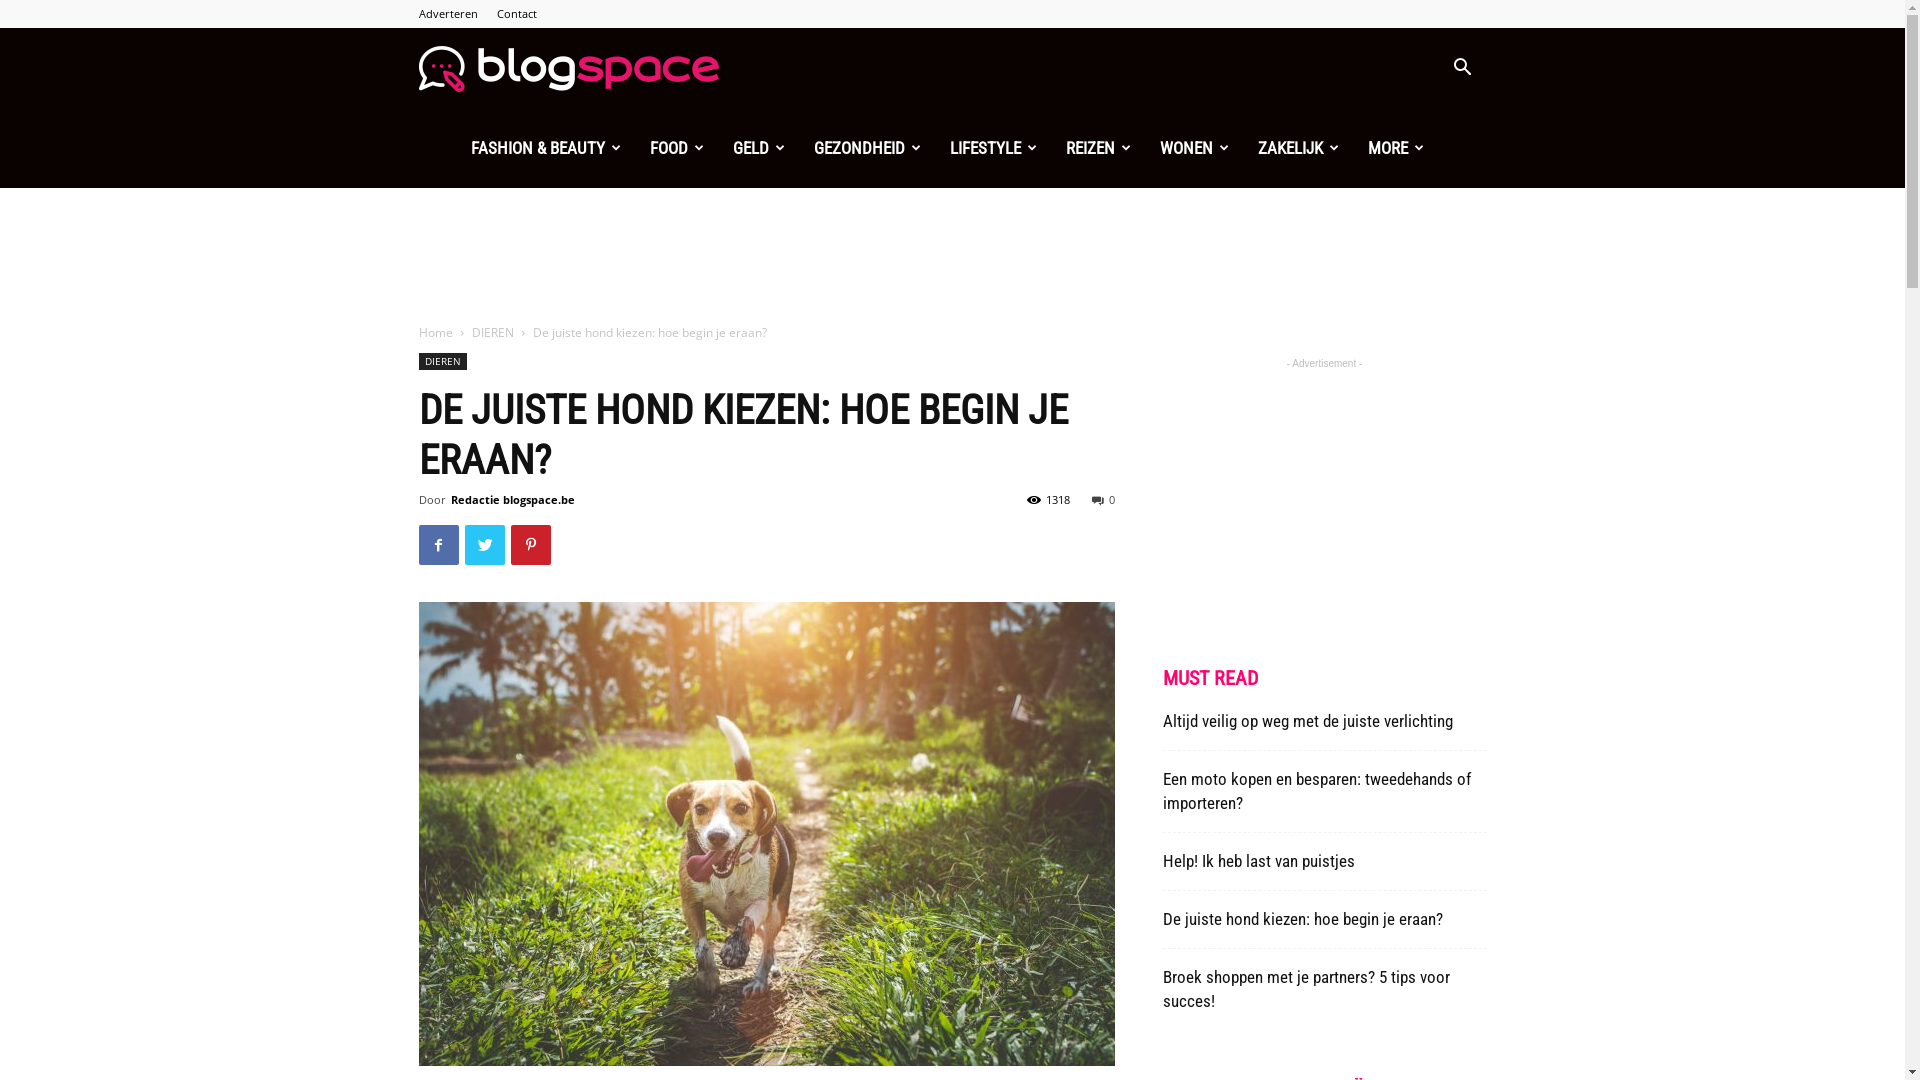  Describe the element at coordinates (994, 148) in the screenshot. I see `LIFESTYLE` at that location.